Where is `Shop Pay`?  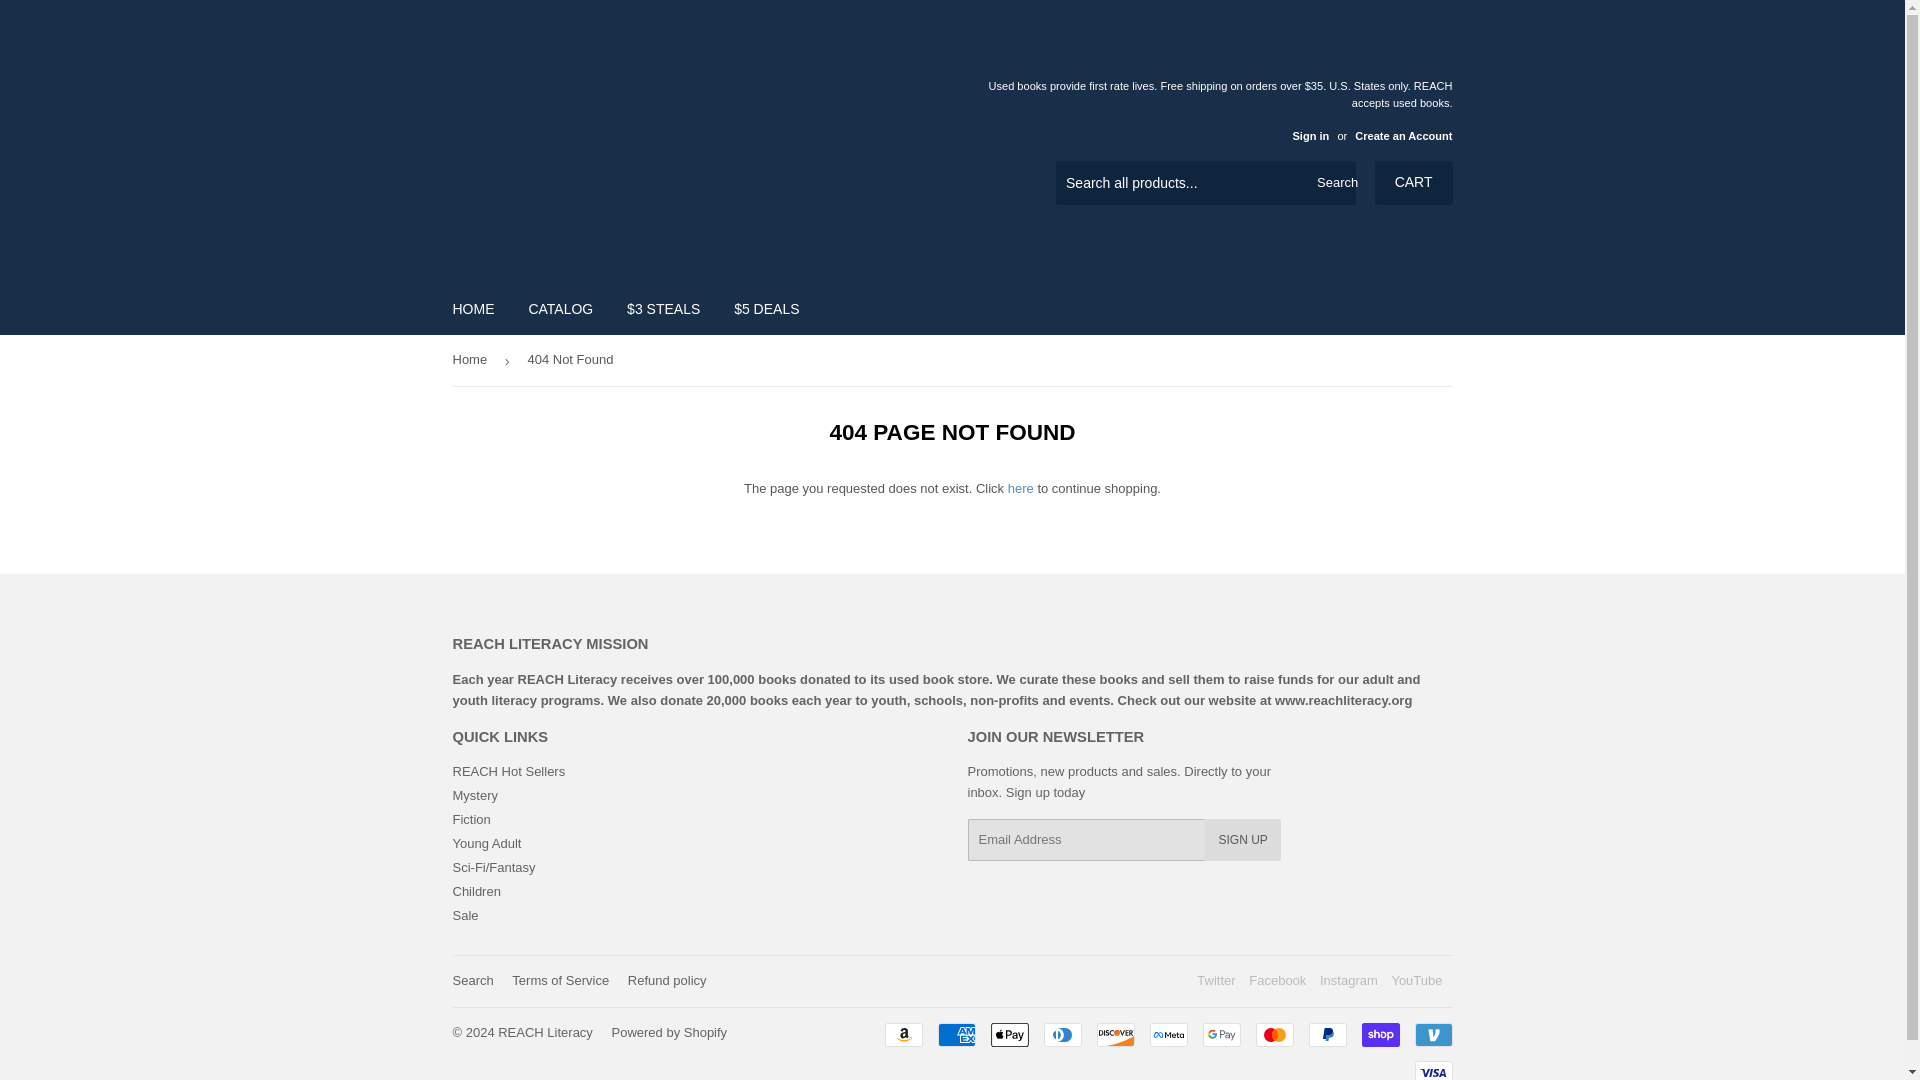 Shop Pay is located at coordinates (1380, 1034).